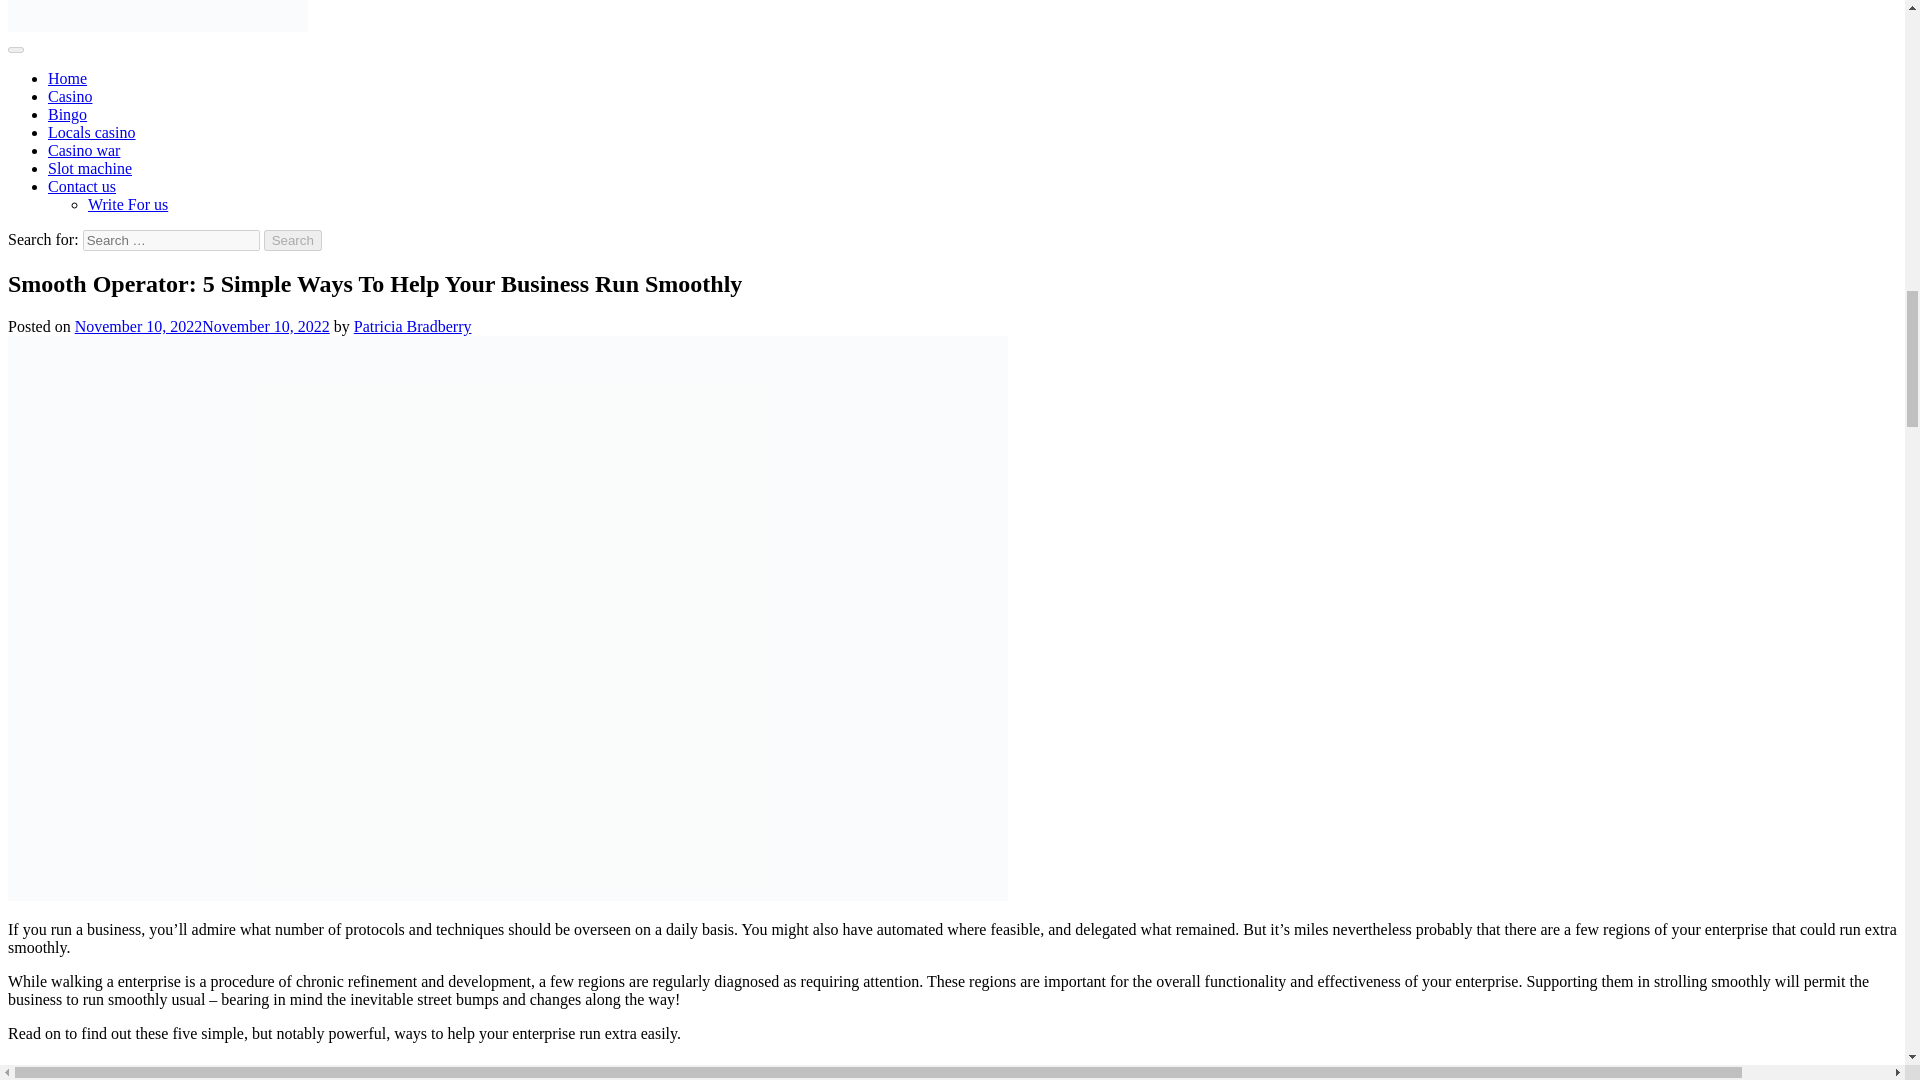 This screenshot has width=1920, height=1080. I want to click on Write For us, so click(128, 204).